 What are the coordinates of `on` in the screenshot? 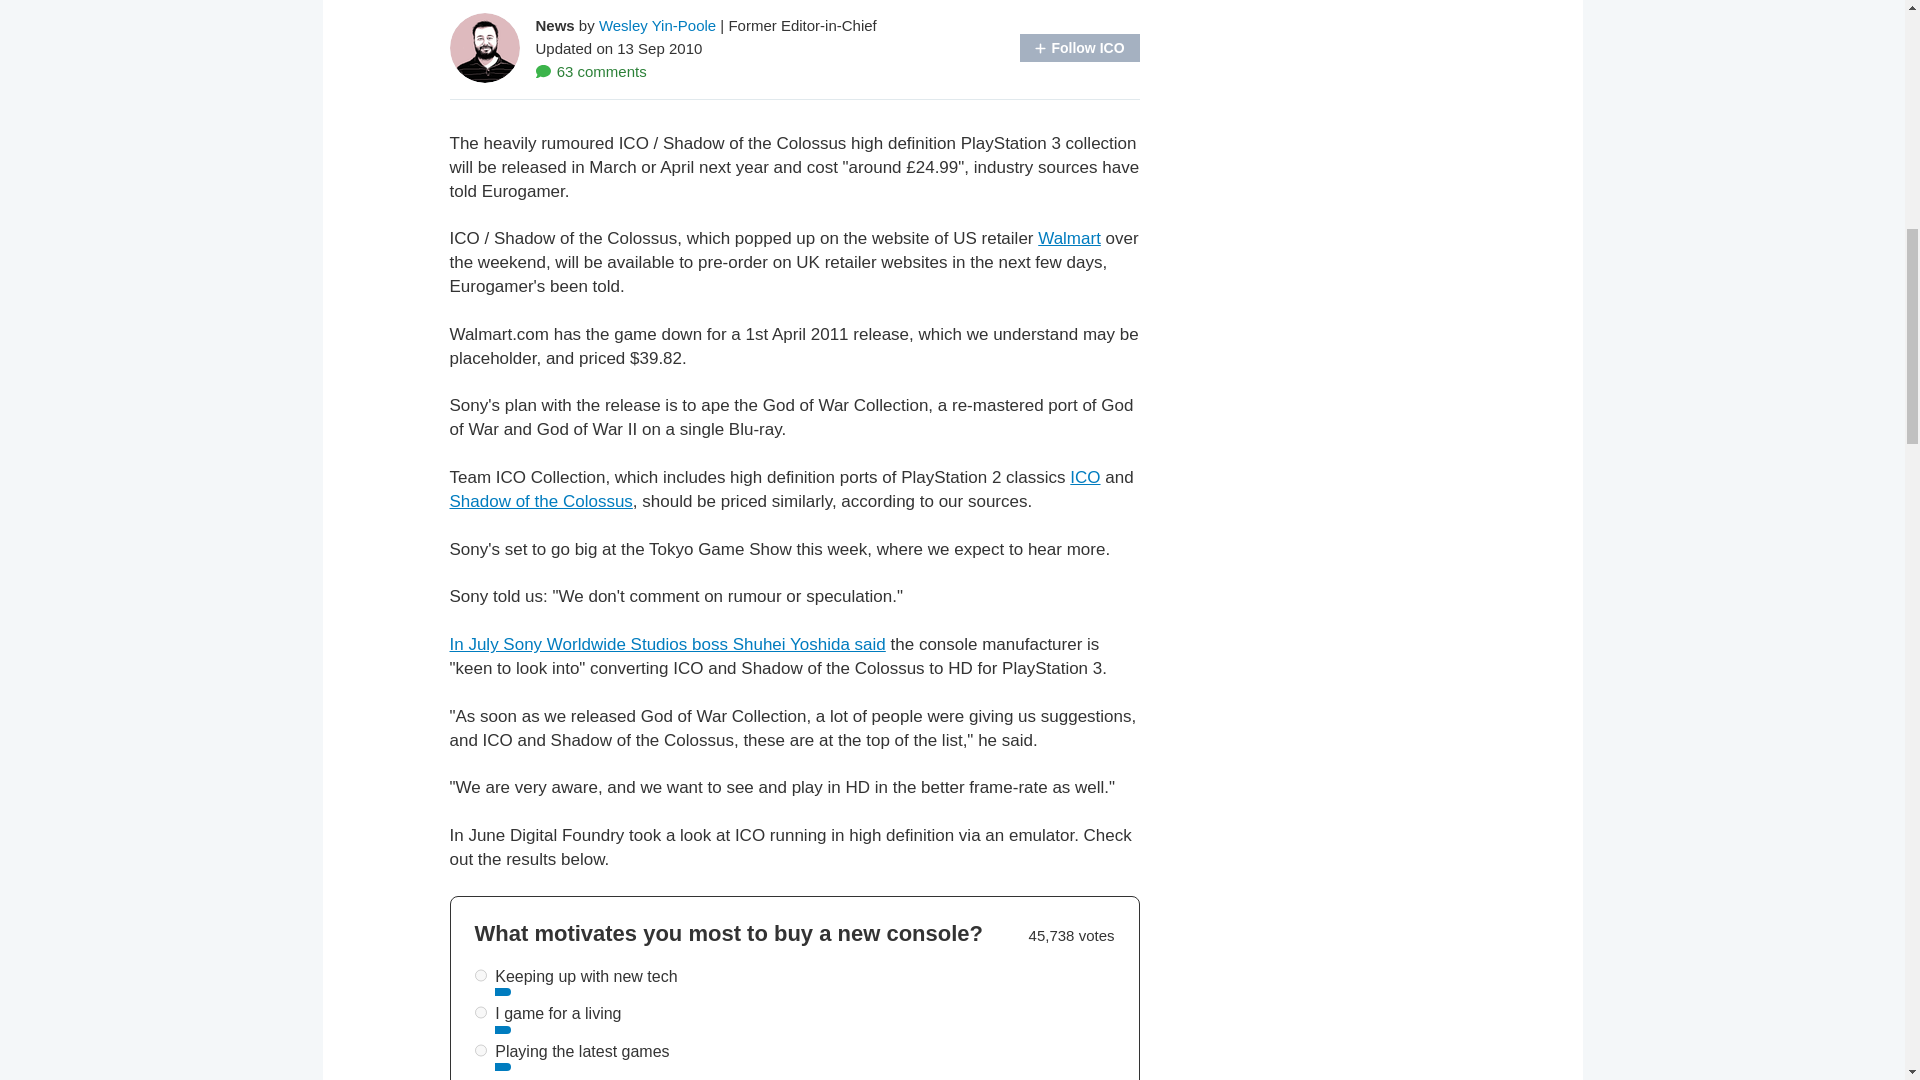 It's located at (480, 1012).